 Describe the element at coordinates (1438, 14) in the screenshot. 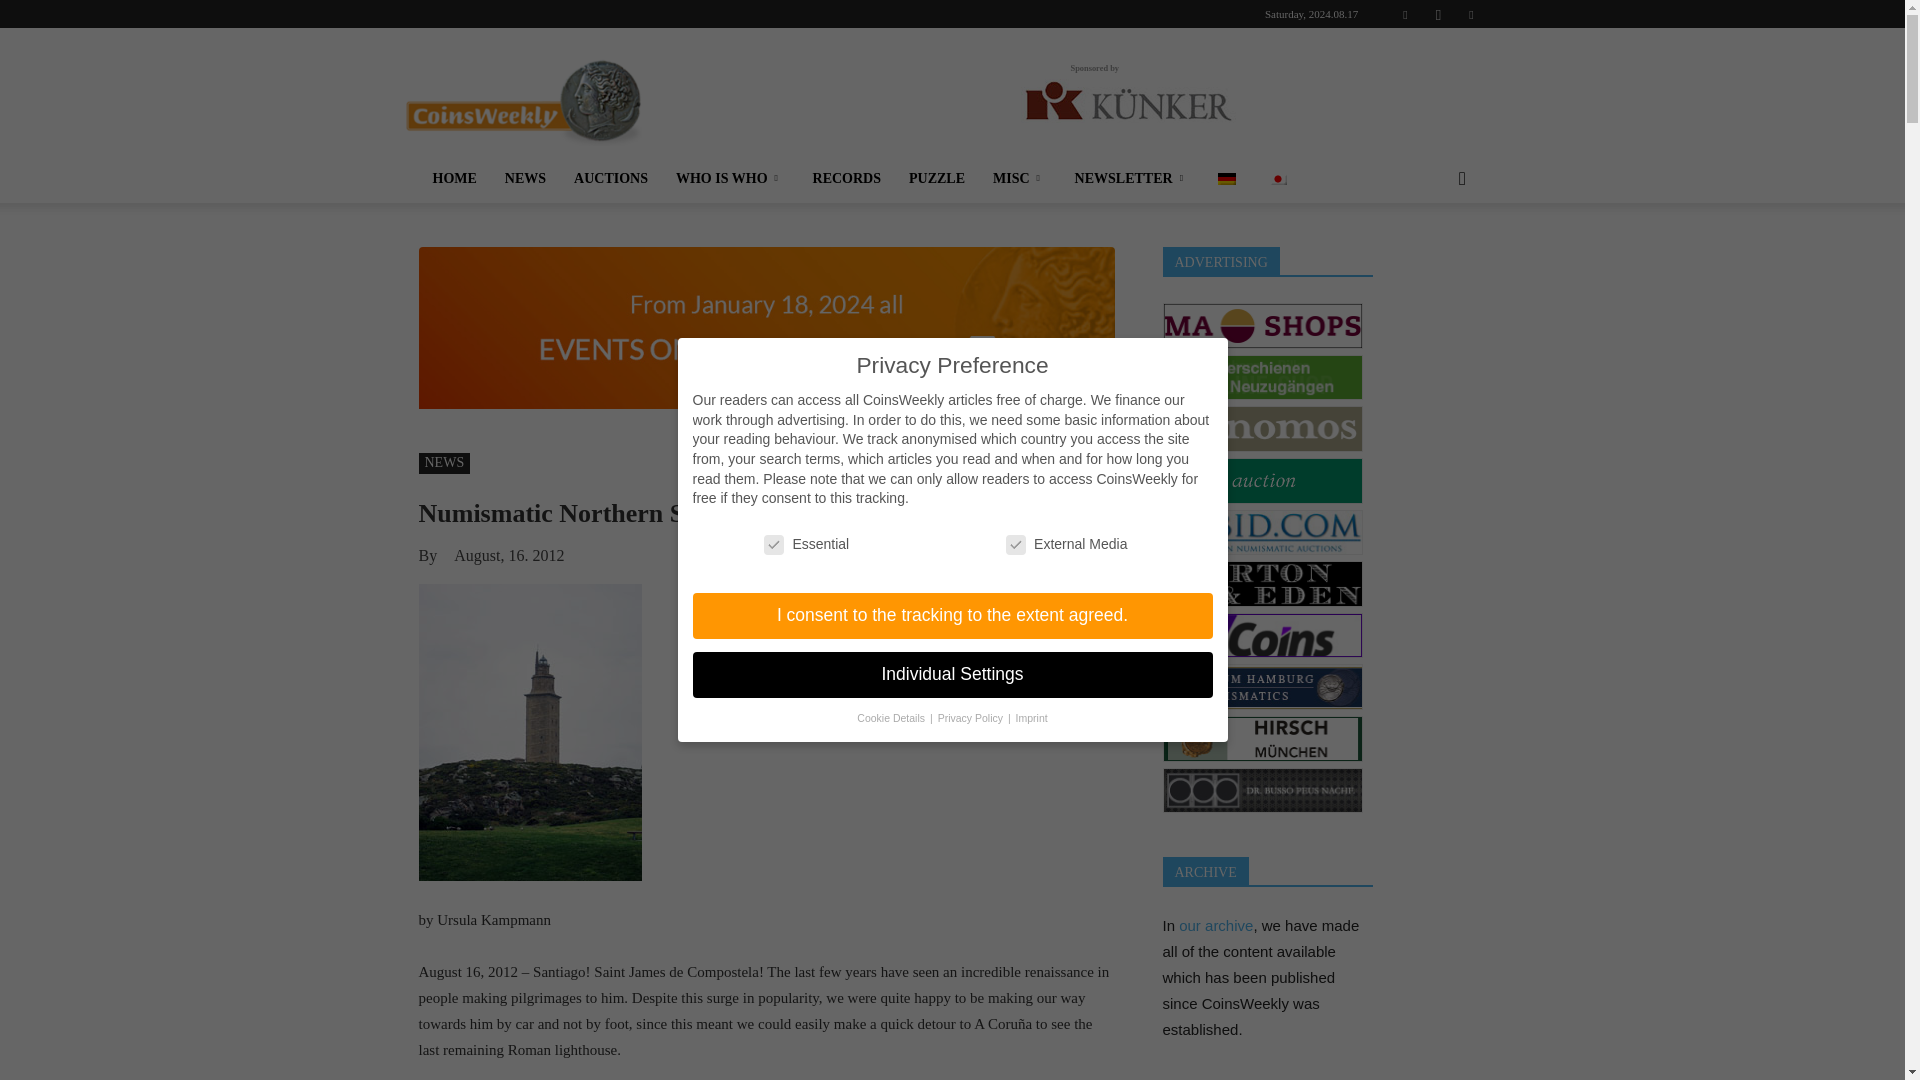

I see `Instagram` at that location.